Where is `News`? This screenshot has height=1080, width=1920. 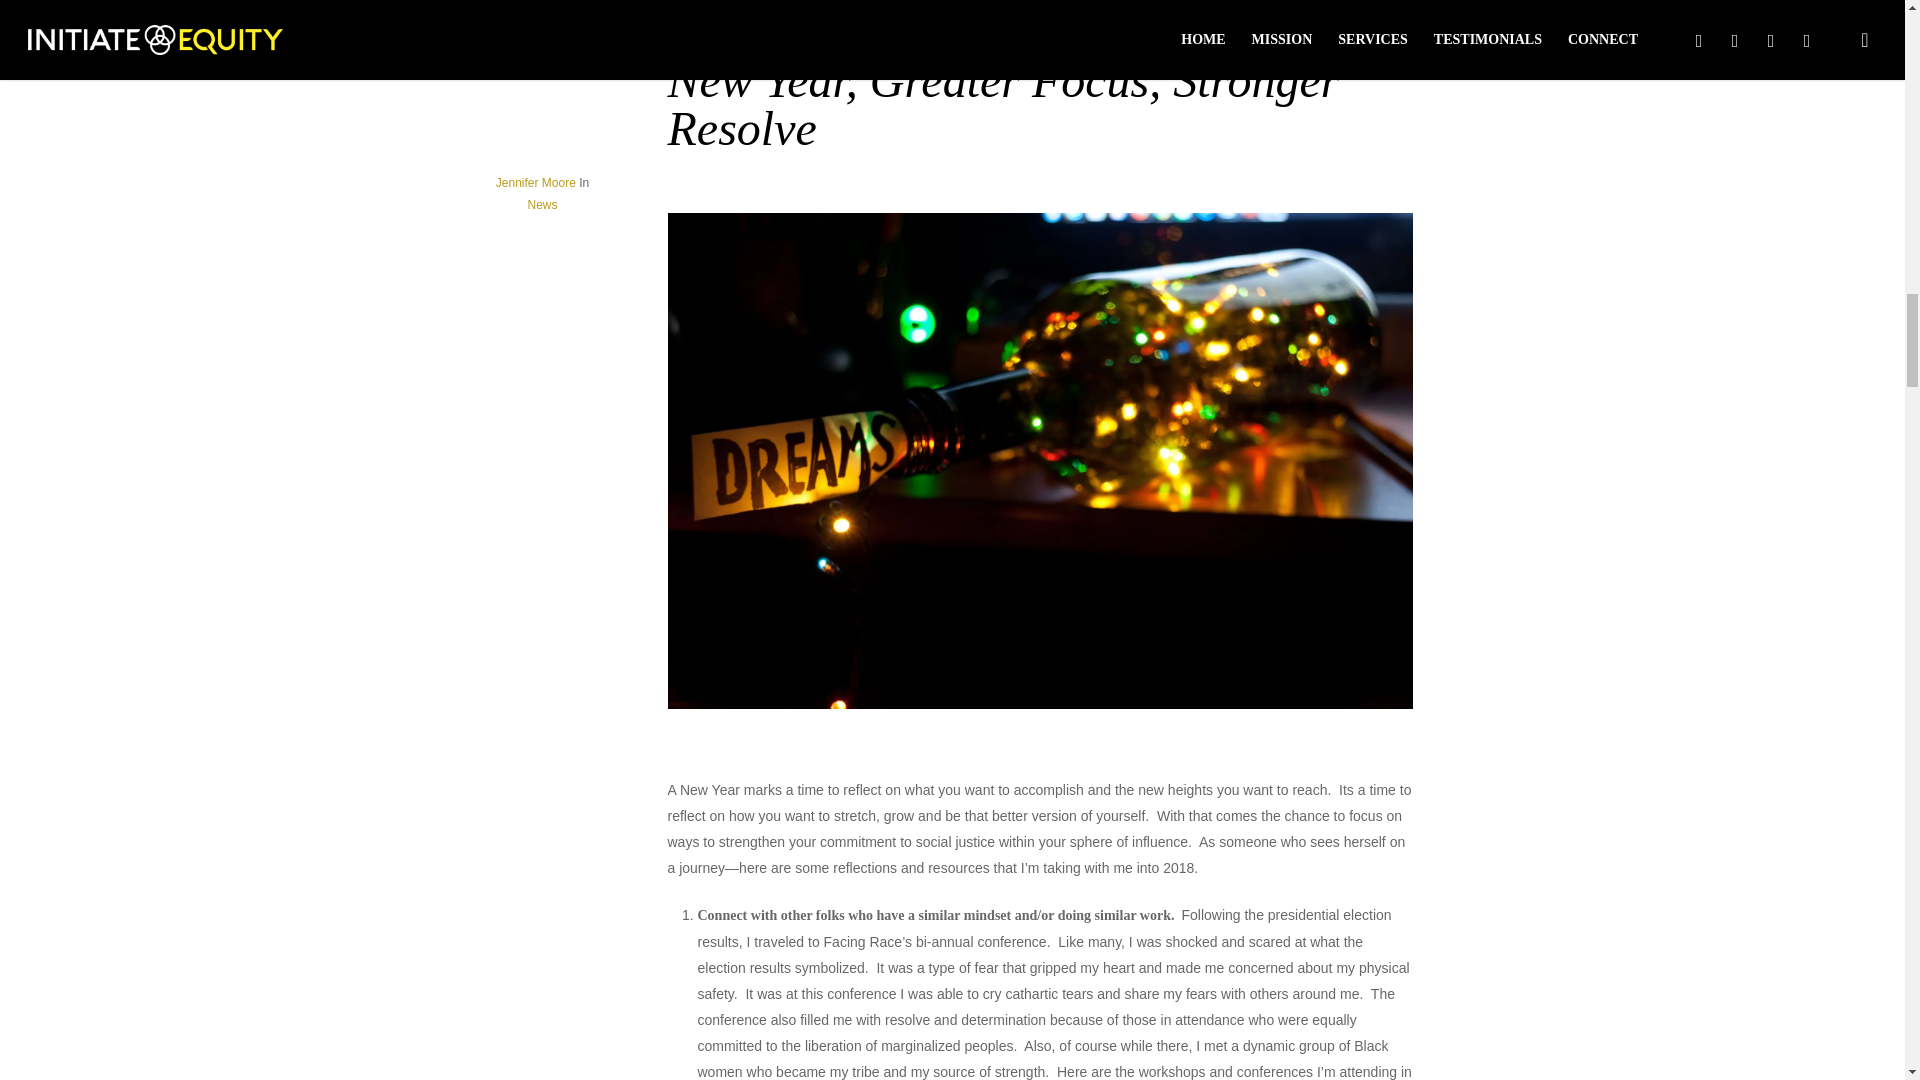 News is located at coordinates (541, 204).